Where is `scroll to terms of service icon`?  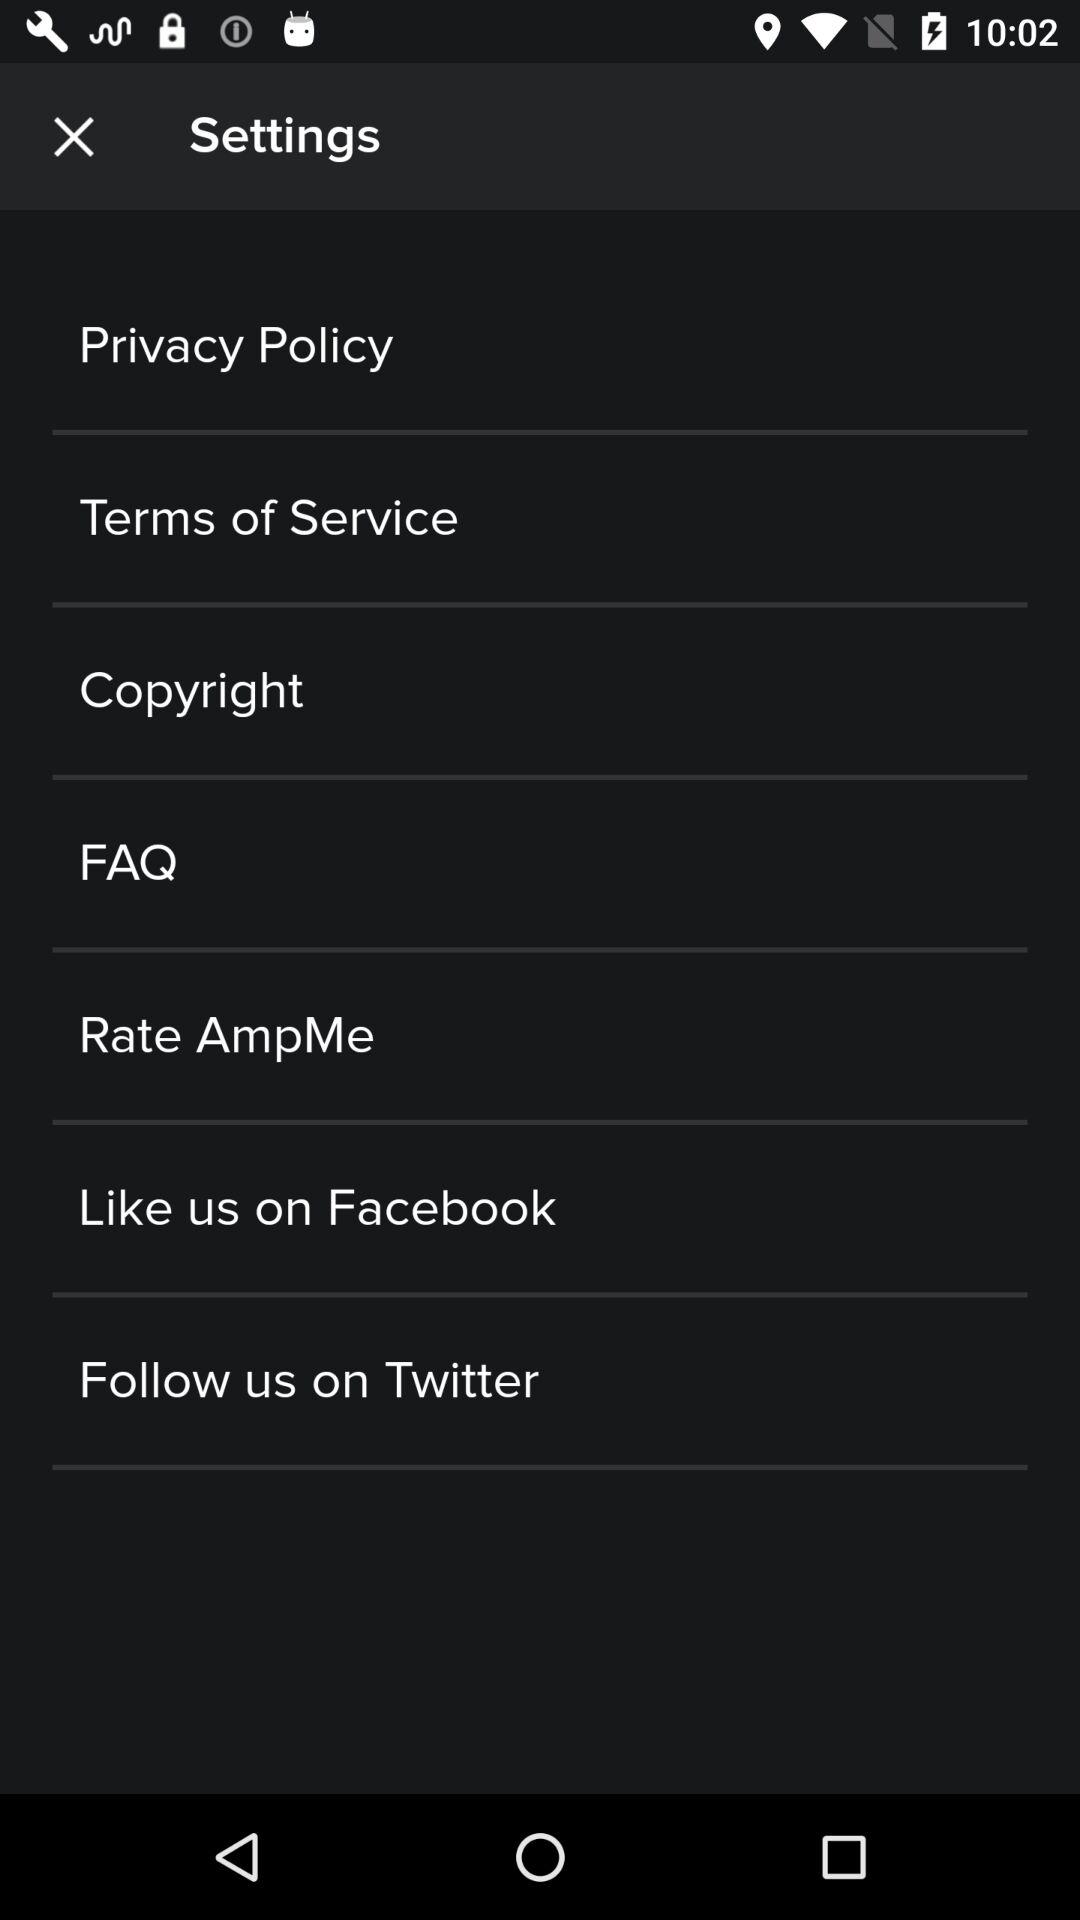
scroll to terms of service icon is located at coordinates (540, 518).